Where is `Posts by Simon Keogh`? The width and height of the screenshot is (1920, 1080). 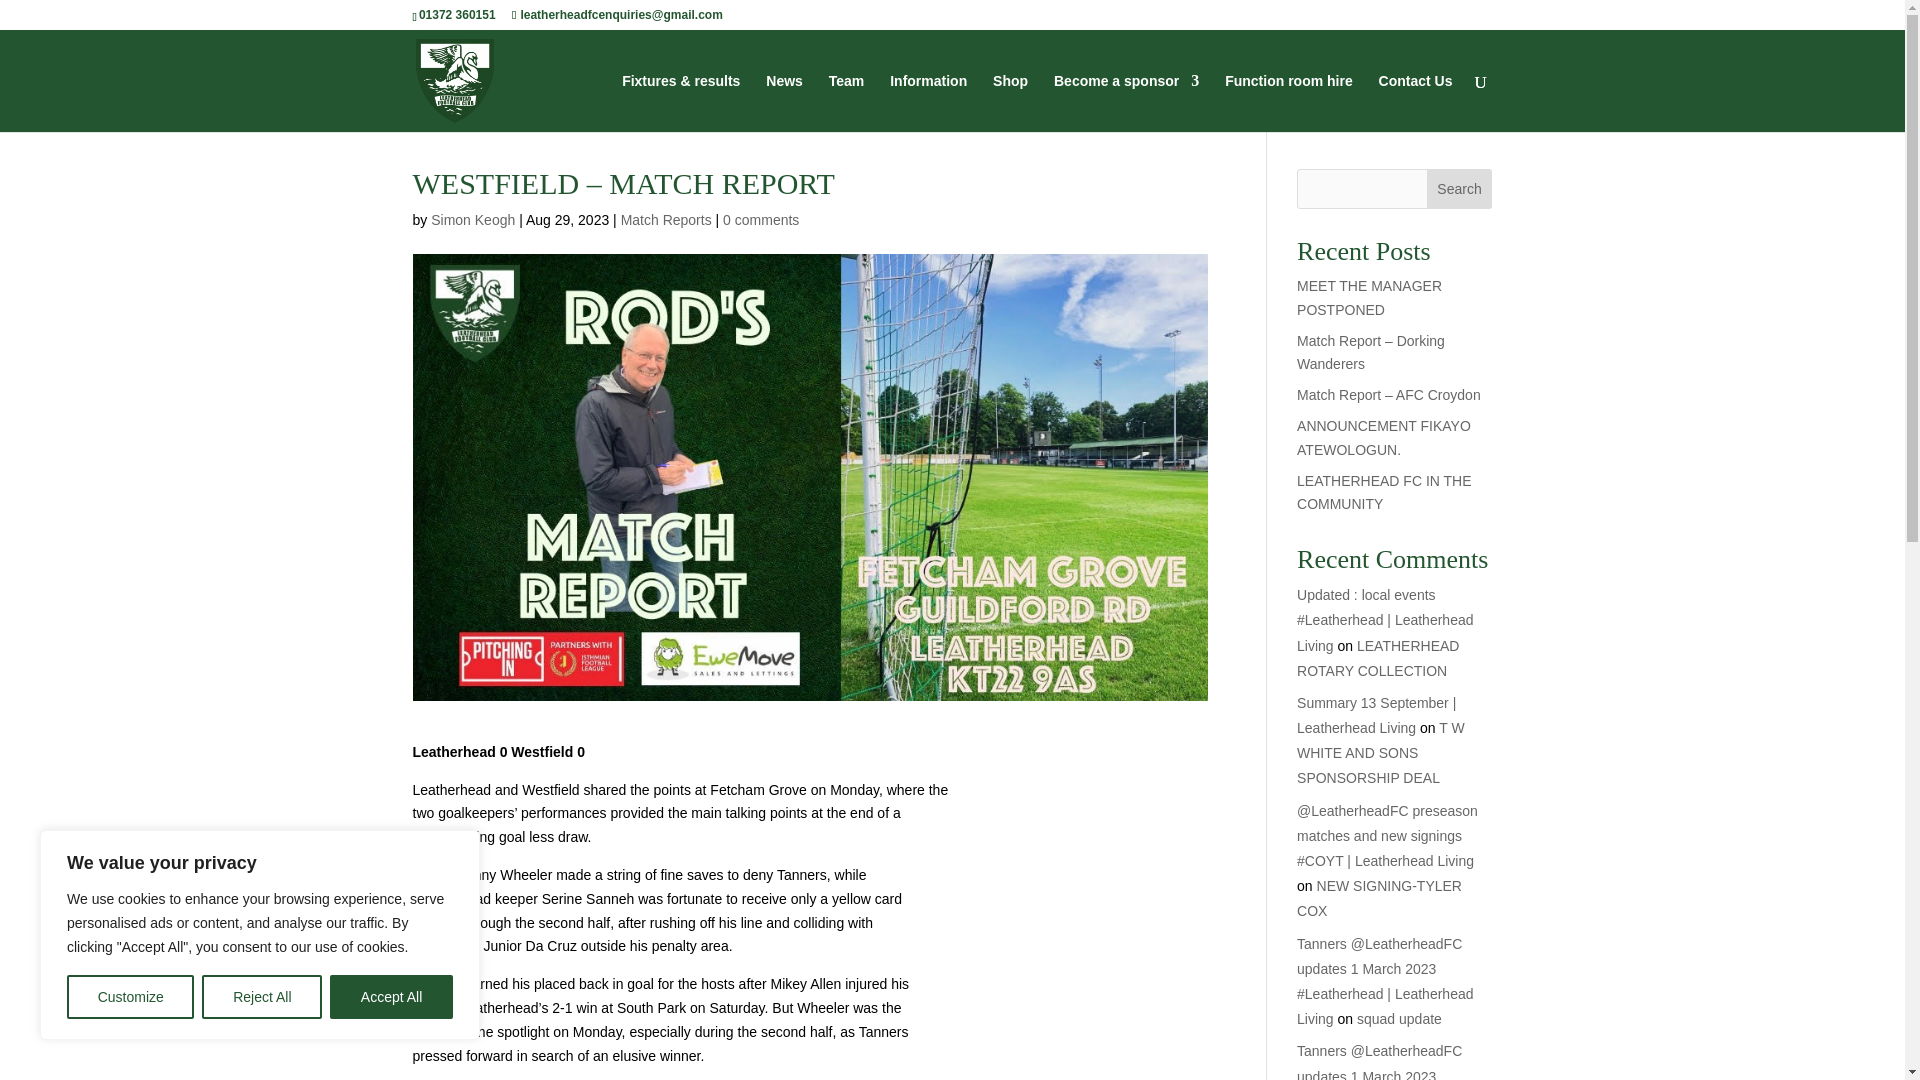
Posts by Simon Keogh is located at coordinates (472, 219).